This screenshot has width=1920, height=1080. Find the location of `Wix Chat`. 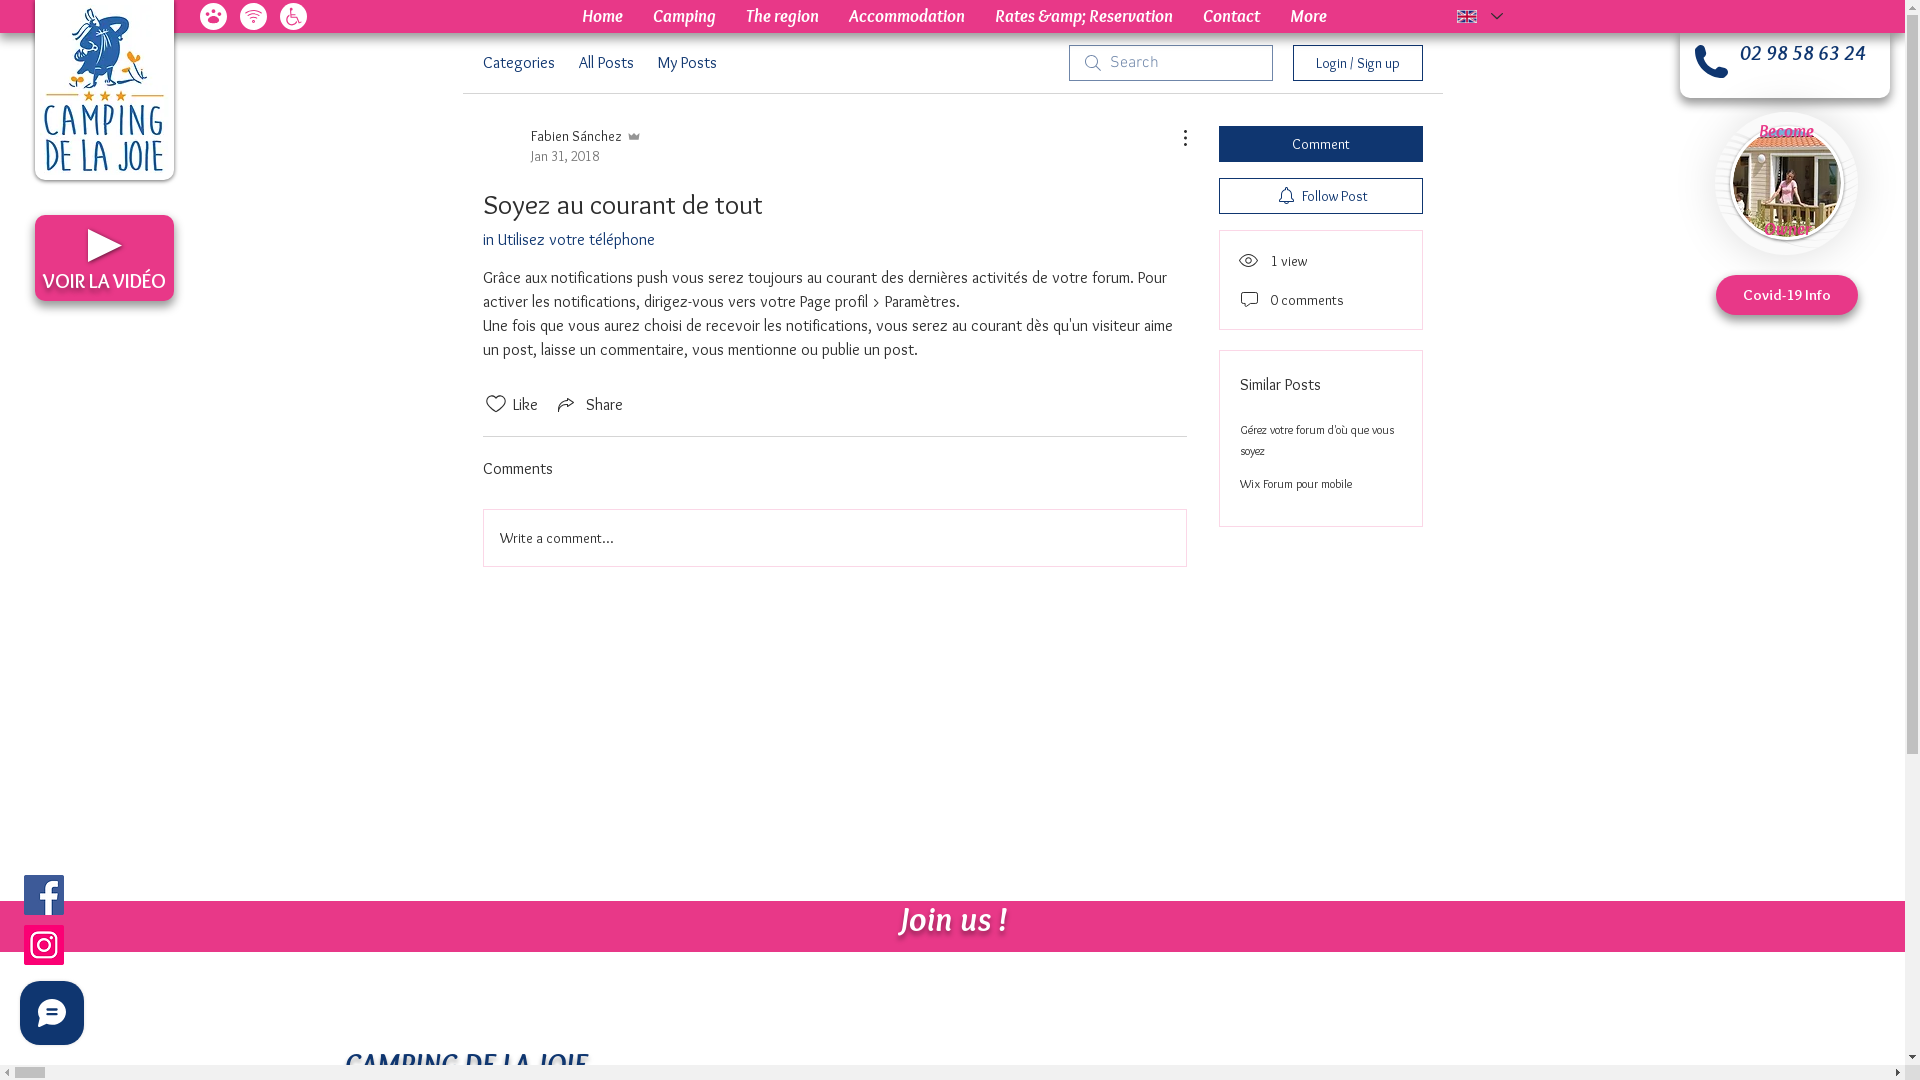

Wix Chat is located at coordinates (47, 1018).